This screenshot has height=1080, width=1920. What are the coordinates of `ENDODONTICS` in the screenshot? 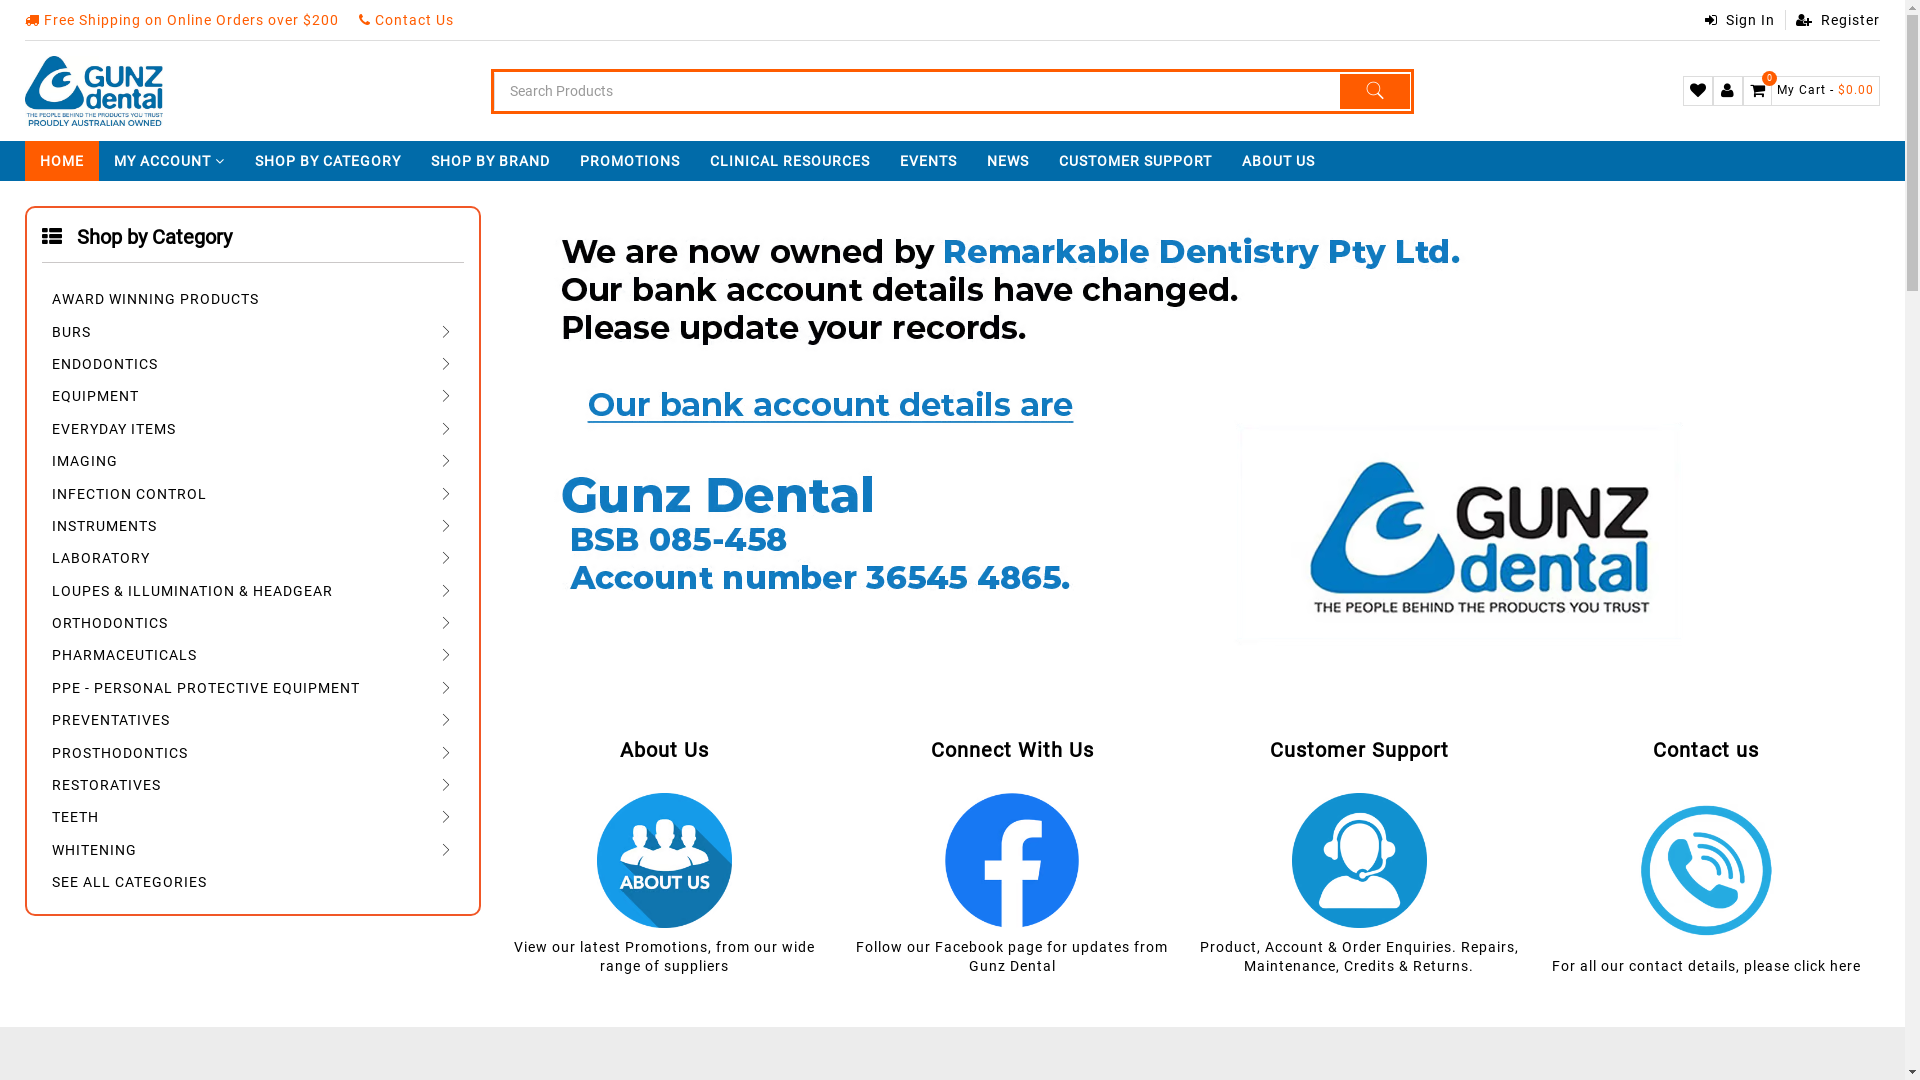 It's located at (253, 364).